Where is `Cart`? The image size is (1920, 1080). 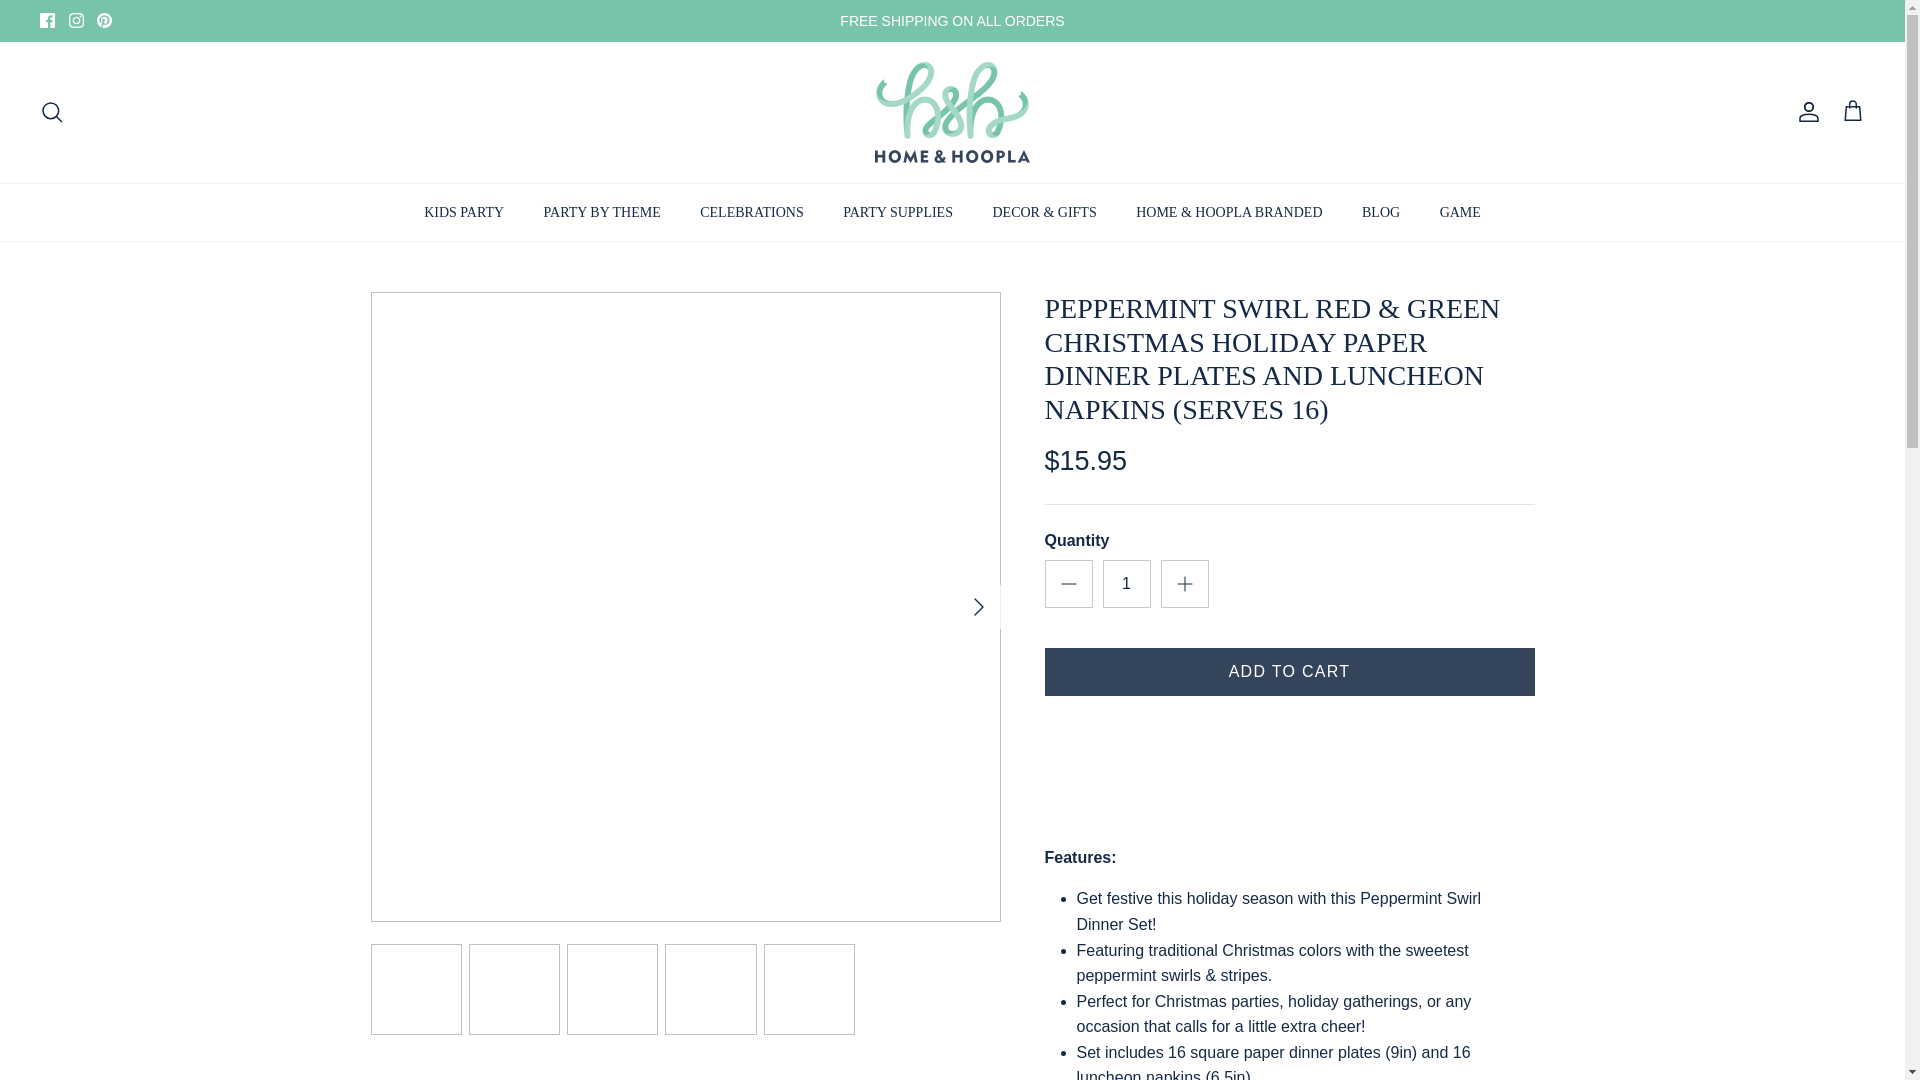
Cart is located at coordinates (1852, 112).